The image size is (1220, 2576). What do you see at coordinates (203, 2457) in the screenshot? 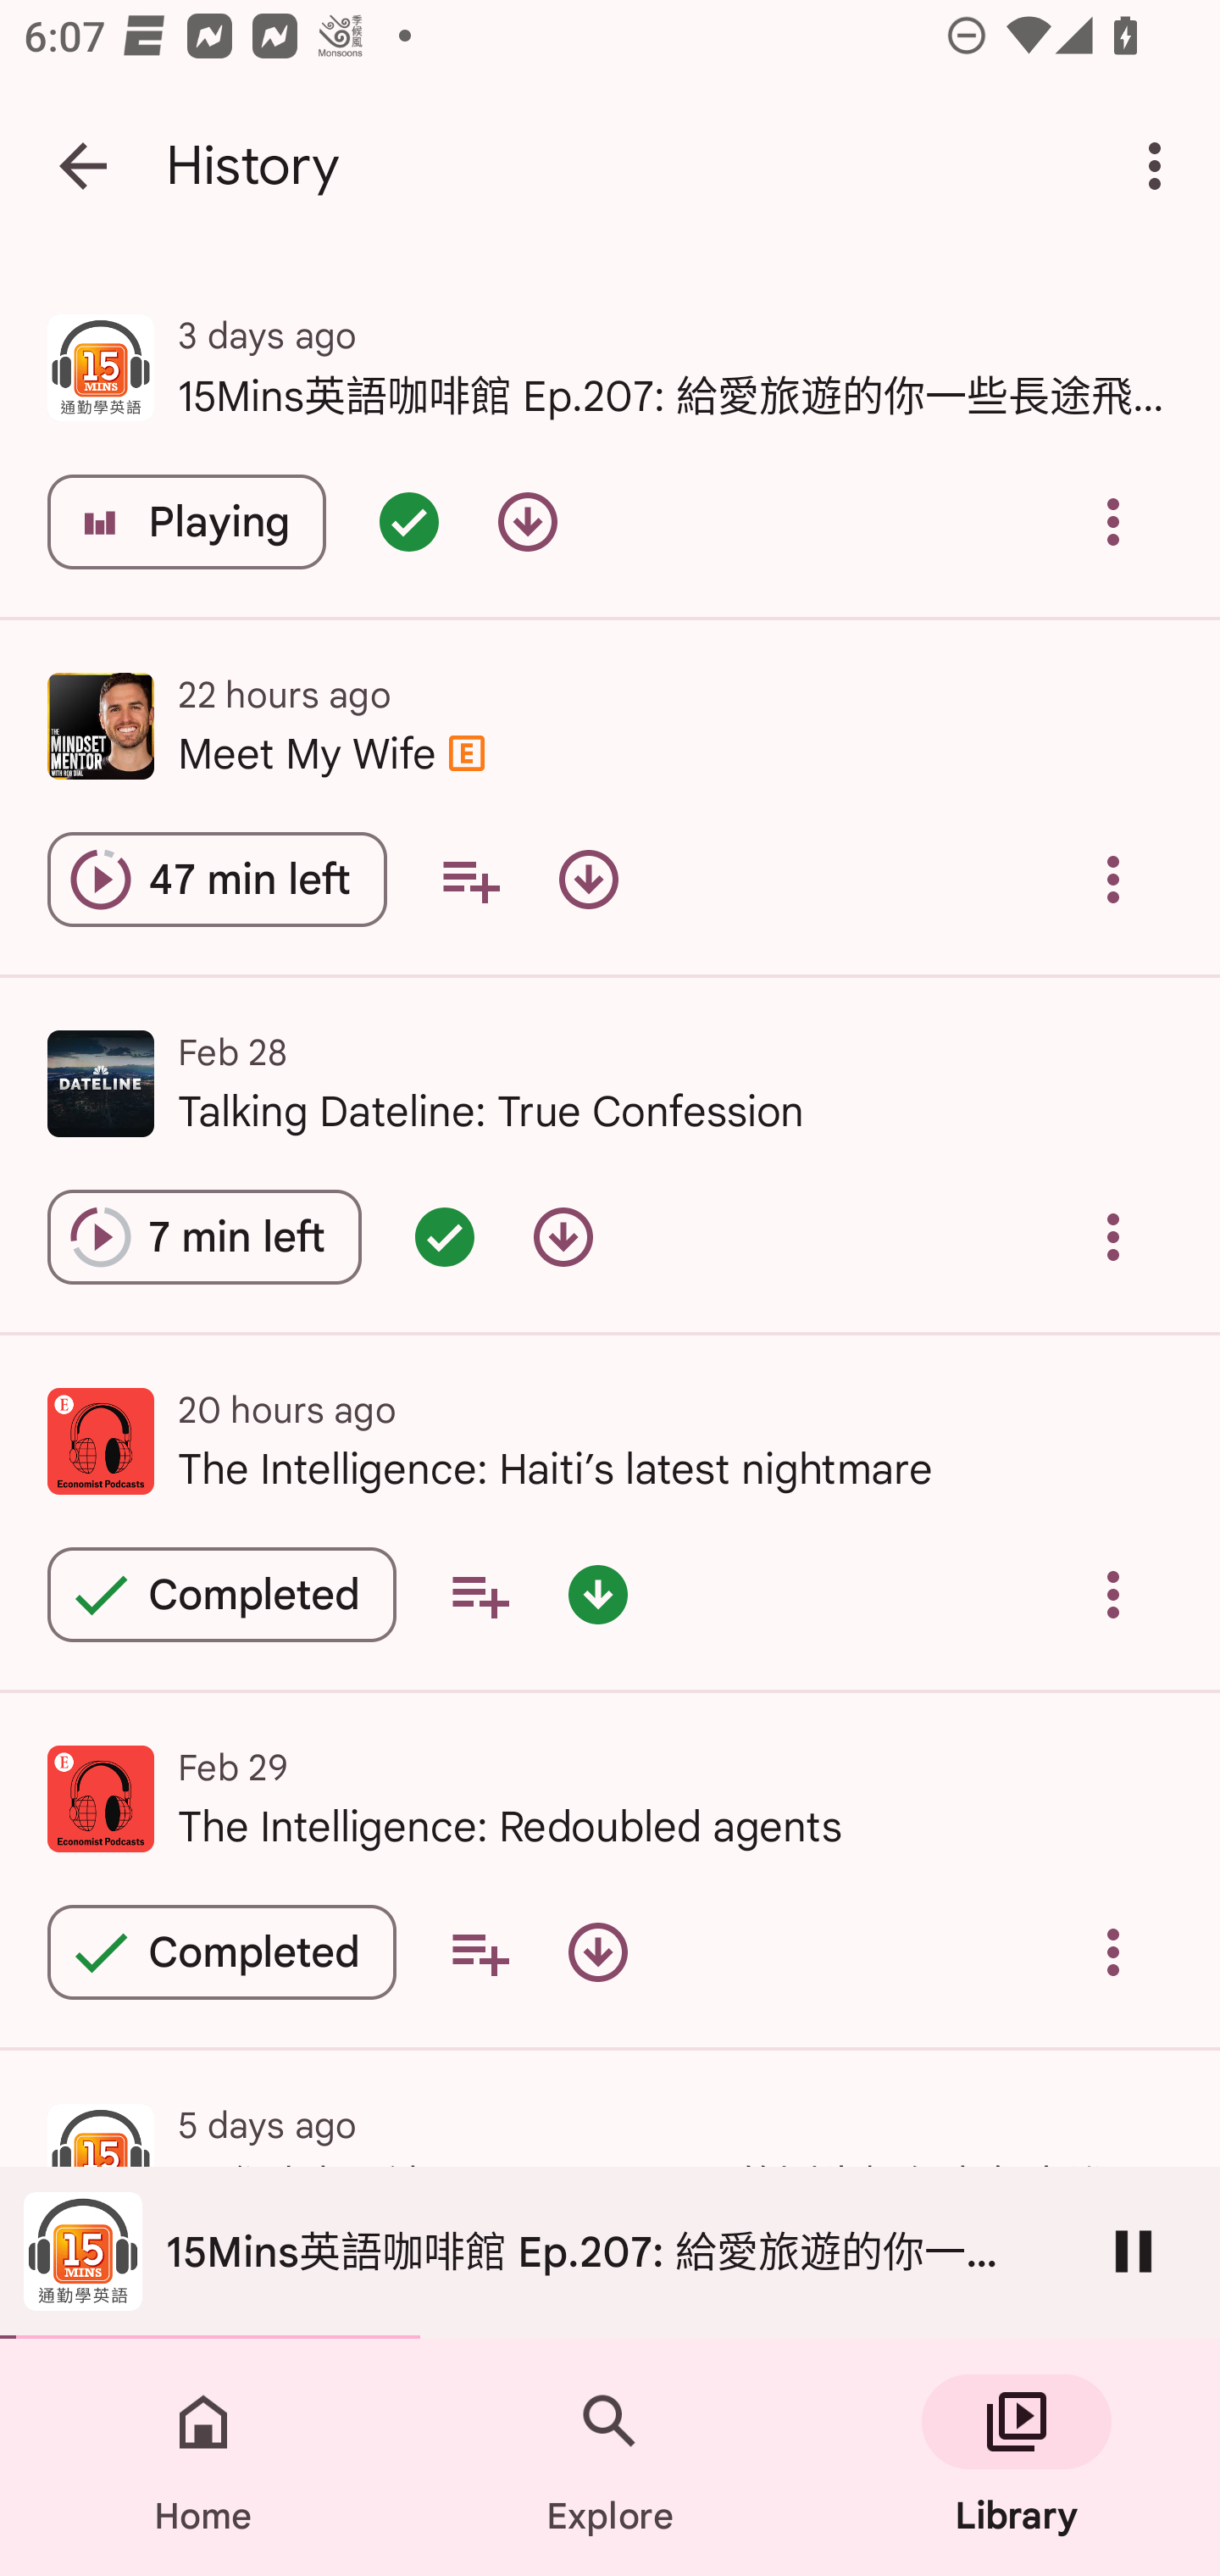
I see `Home` at bounding box center [203, 2457].